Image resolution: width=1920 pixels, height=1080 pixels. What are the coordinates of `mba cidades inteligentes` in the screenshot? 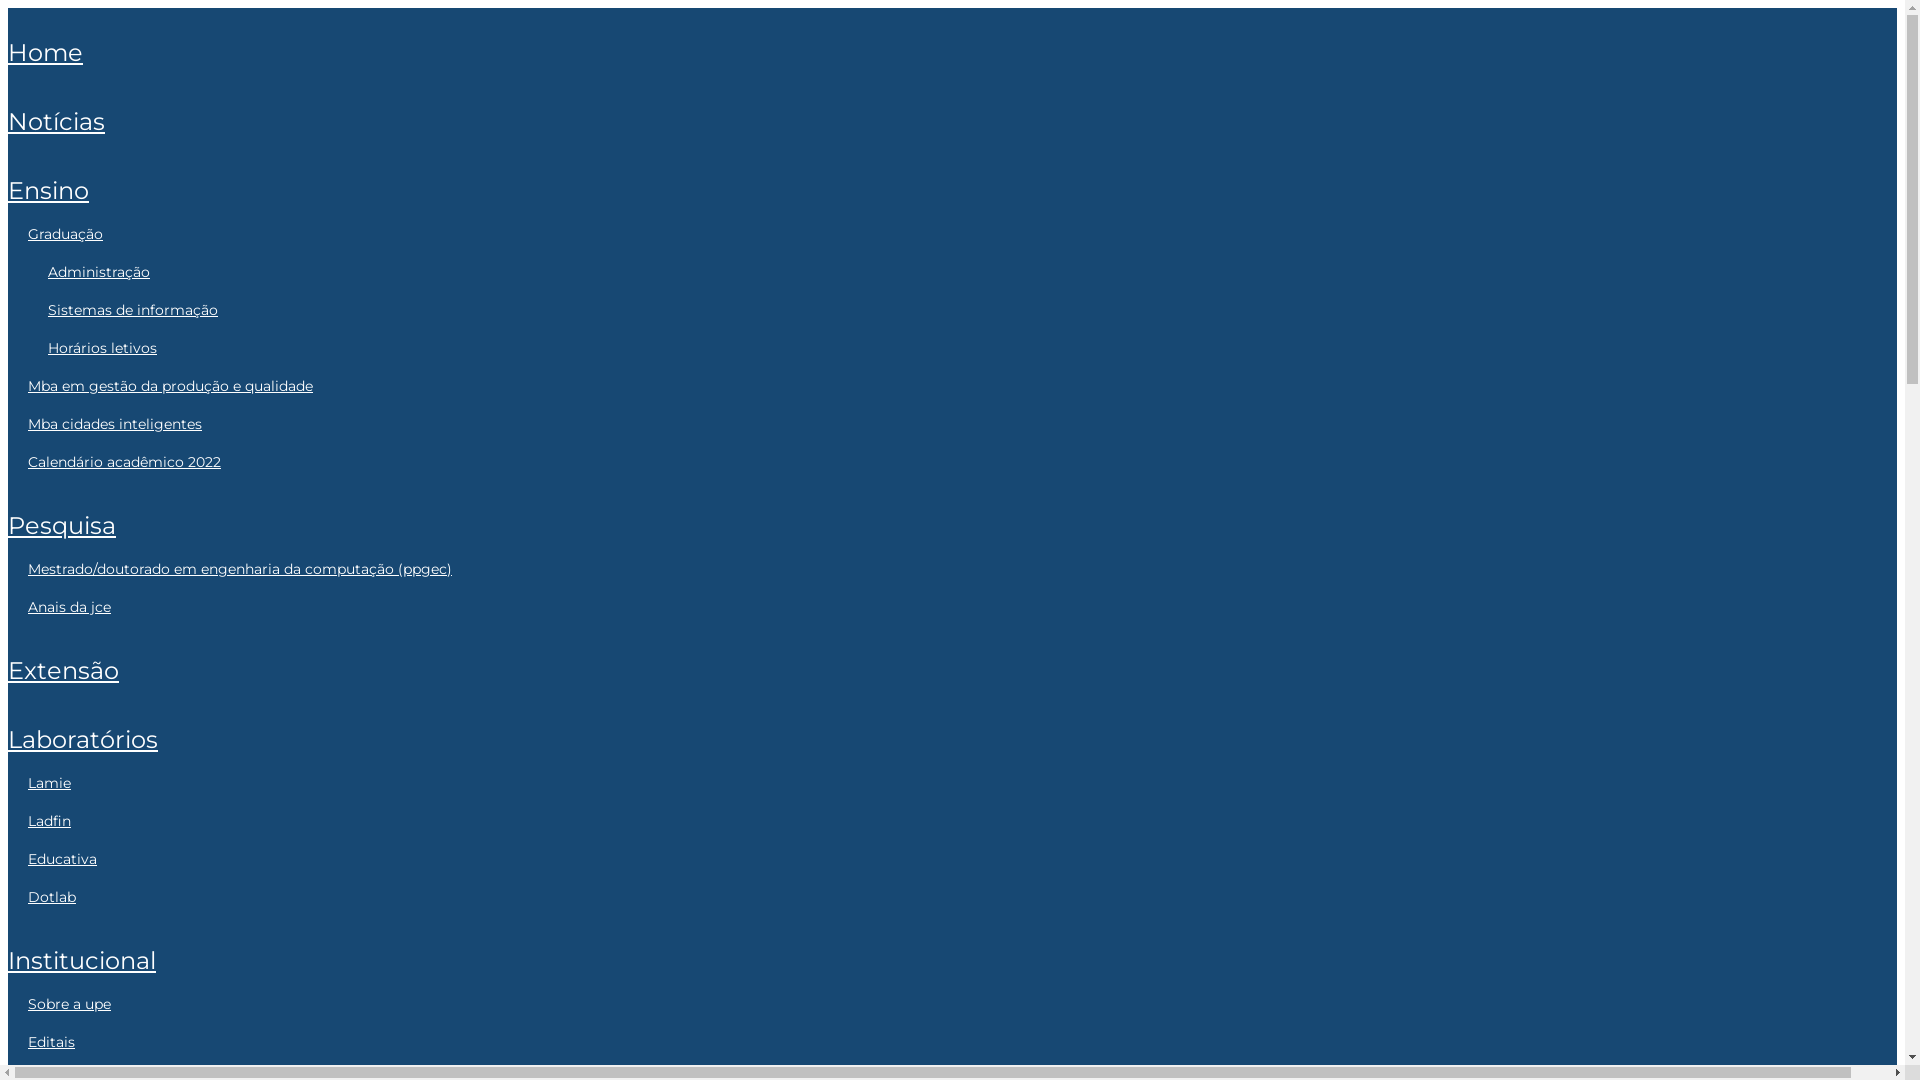 It's located at (115, 424).